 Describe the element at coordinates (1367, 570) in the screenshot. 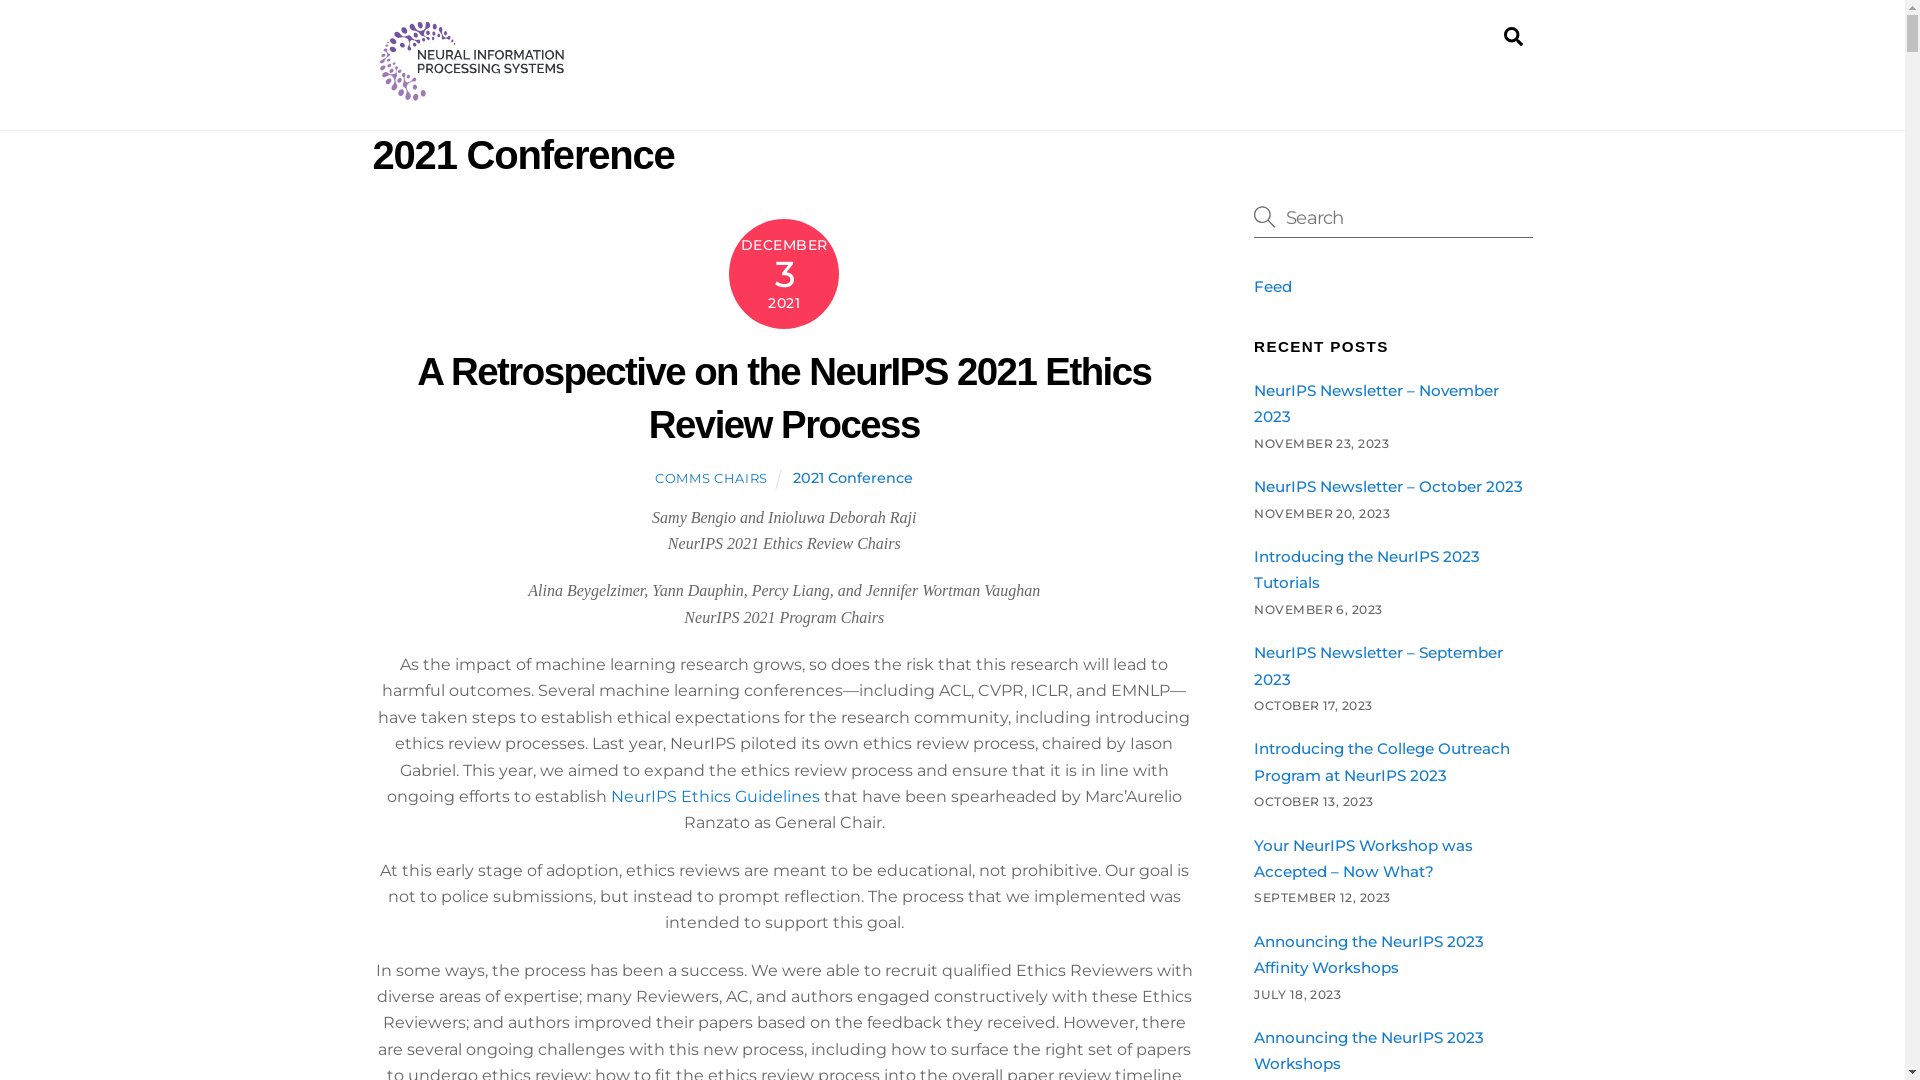

I see `Introducing the NeurIPS 2023 Tutorials` at that location.